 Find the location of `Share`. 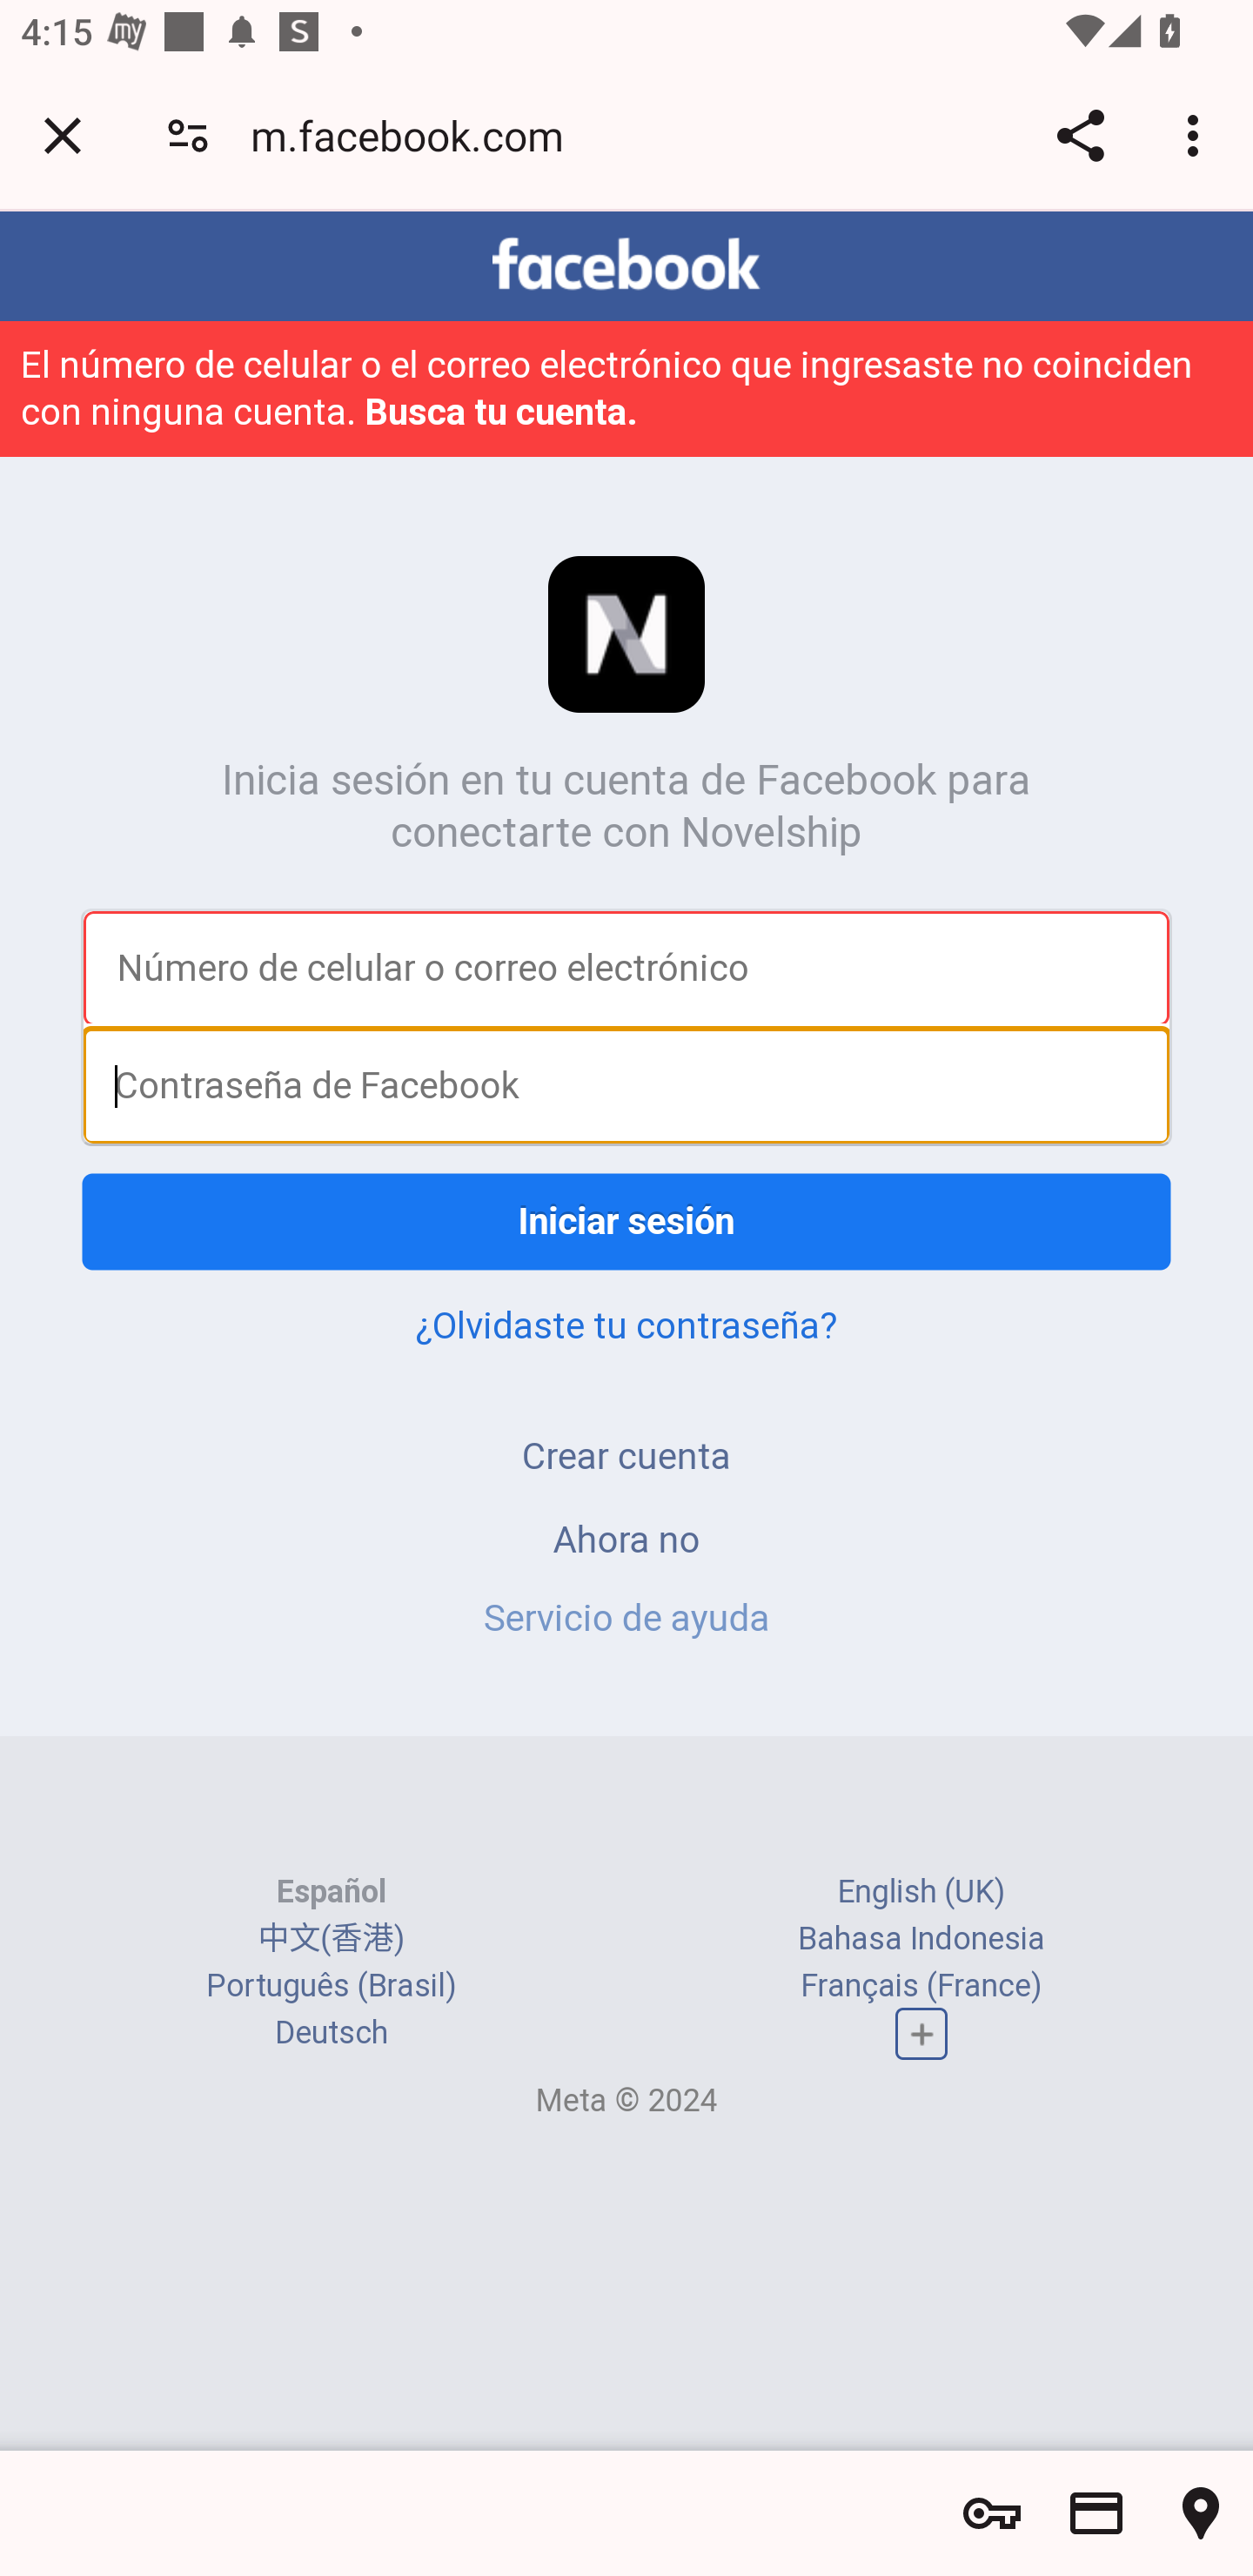

Share is located at coordinates (1080, 135).